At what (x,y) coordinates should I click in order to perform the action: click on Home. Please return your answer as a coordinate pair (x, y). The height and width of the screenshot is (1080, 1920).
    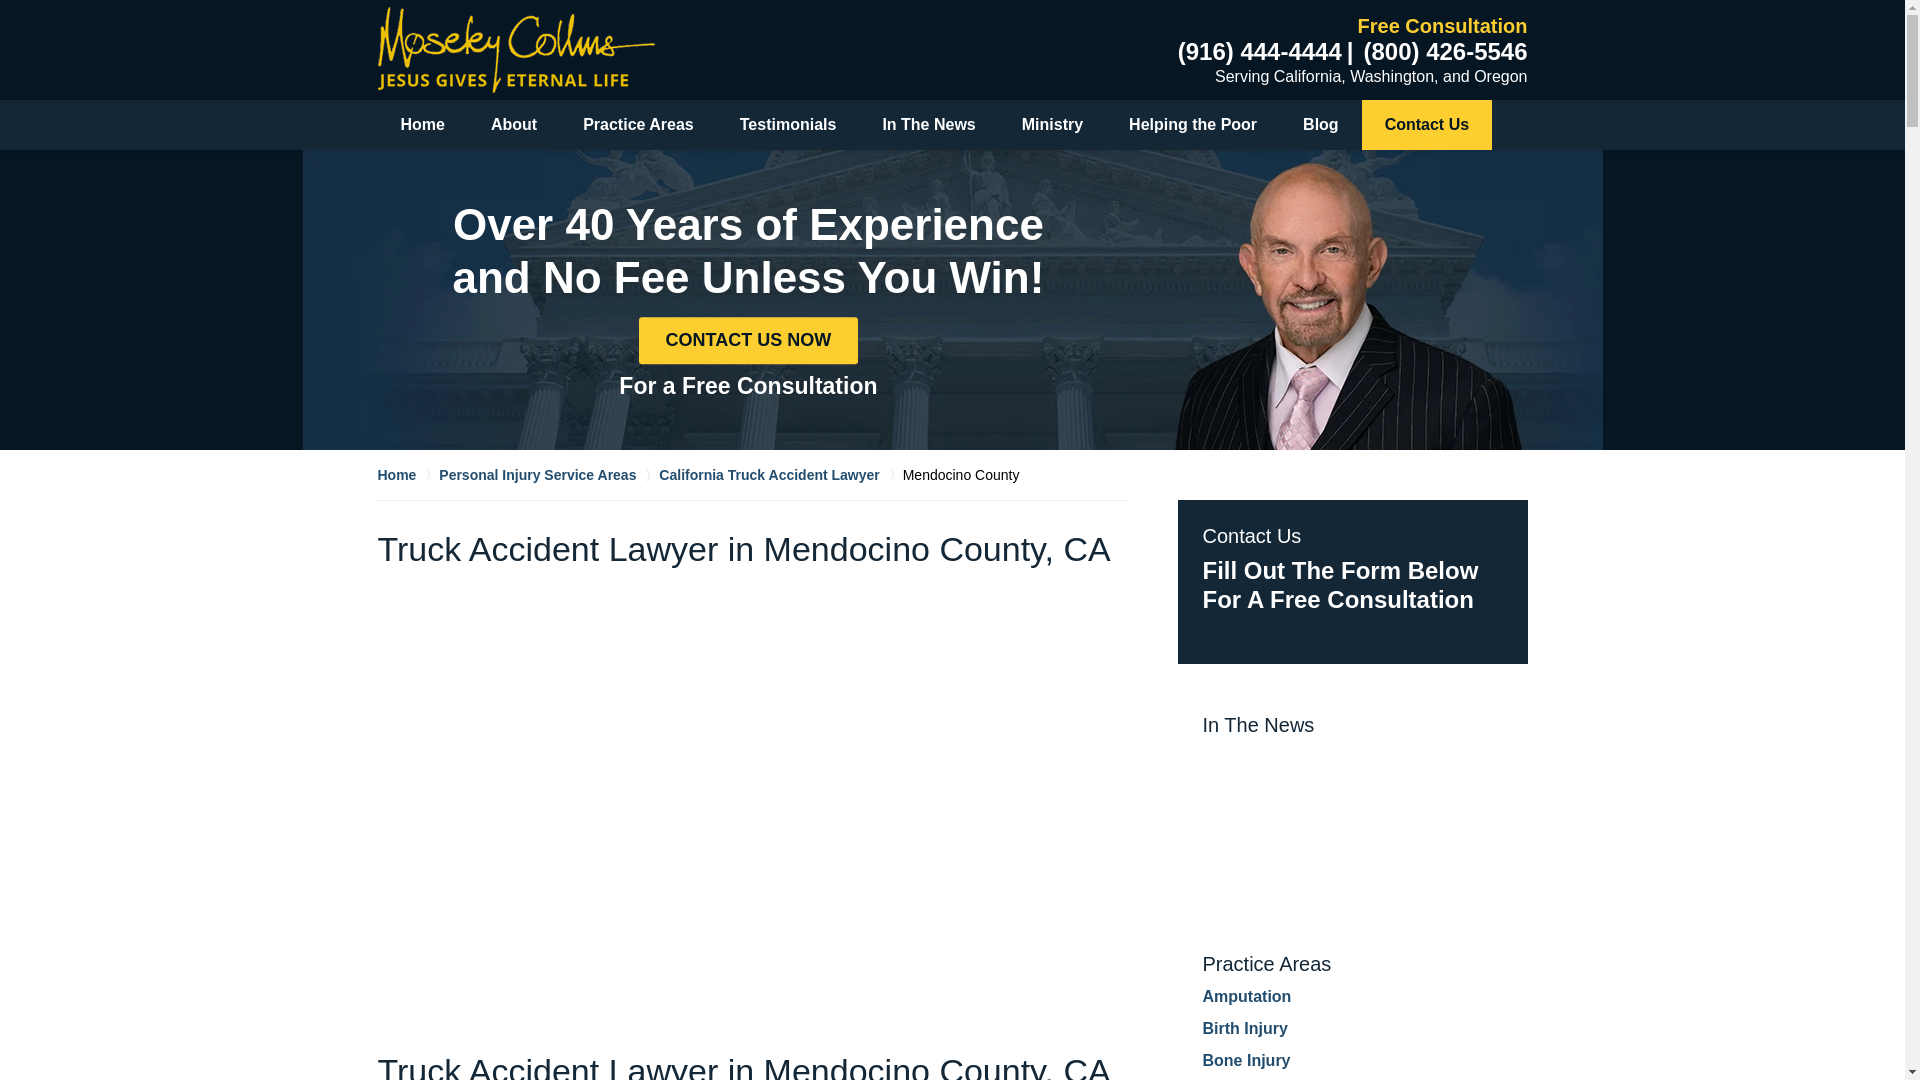
    Looking at the image, I should click on (408, 474).